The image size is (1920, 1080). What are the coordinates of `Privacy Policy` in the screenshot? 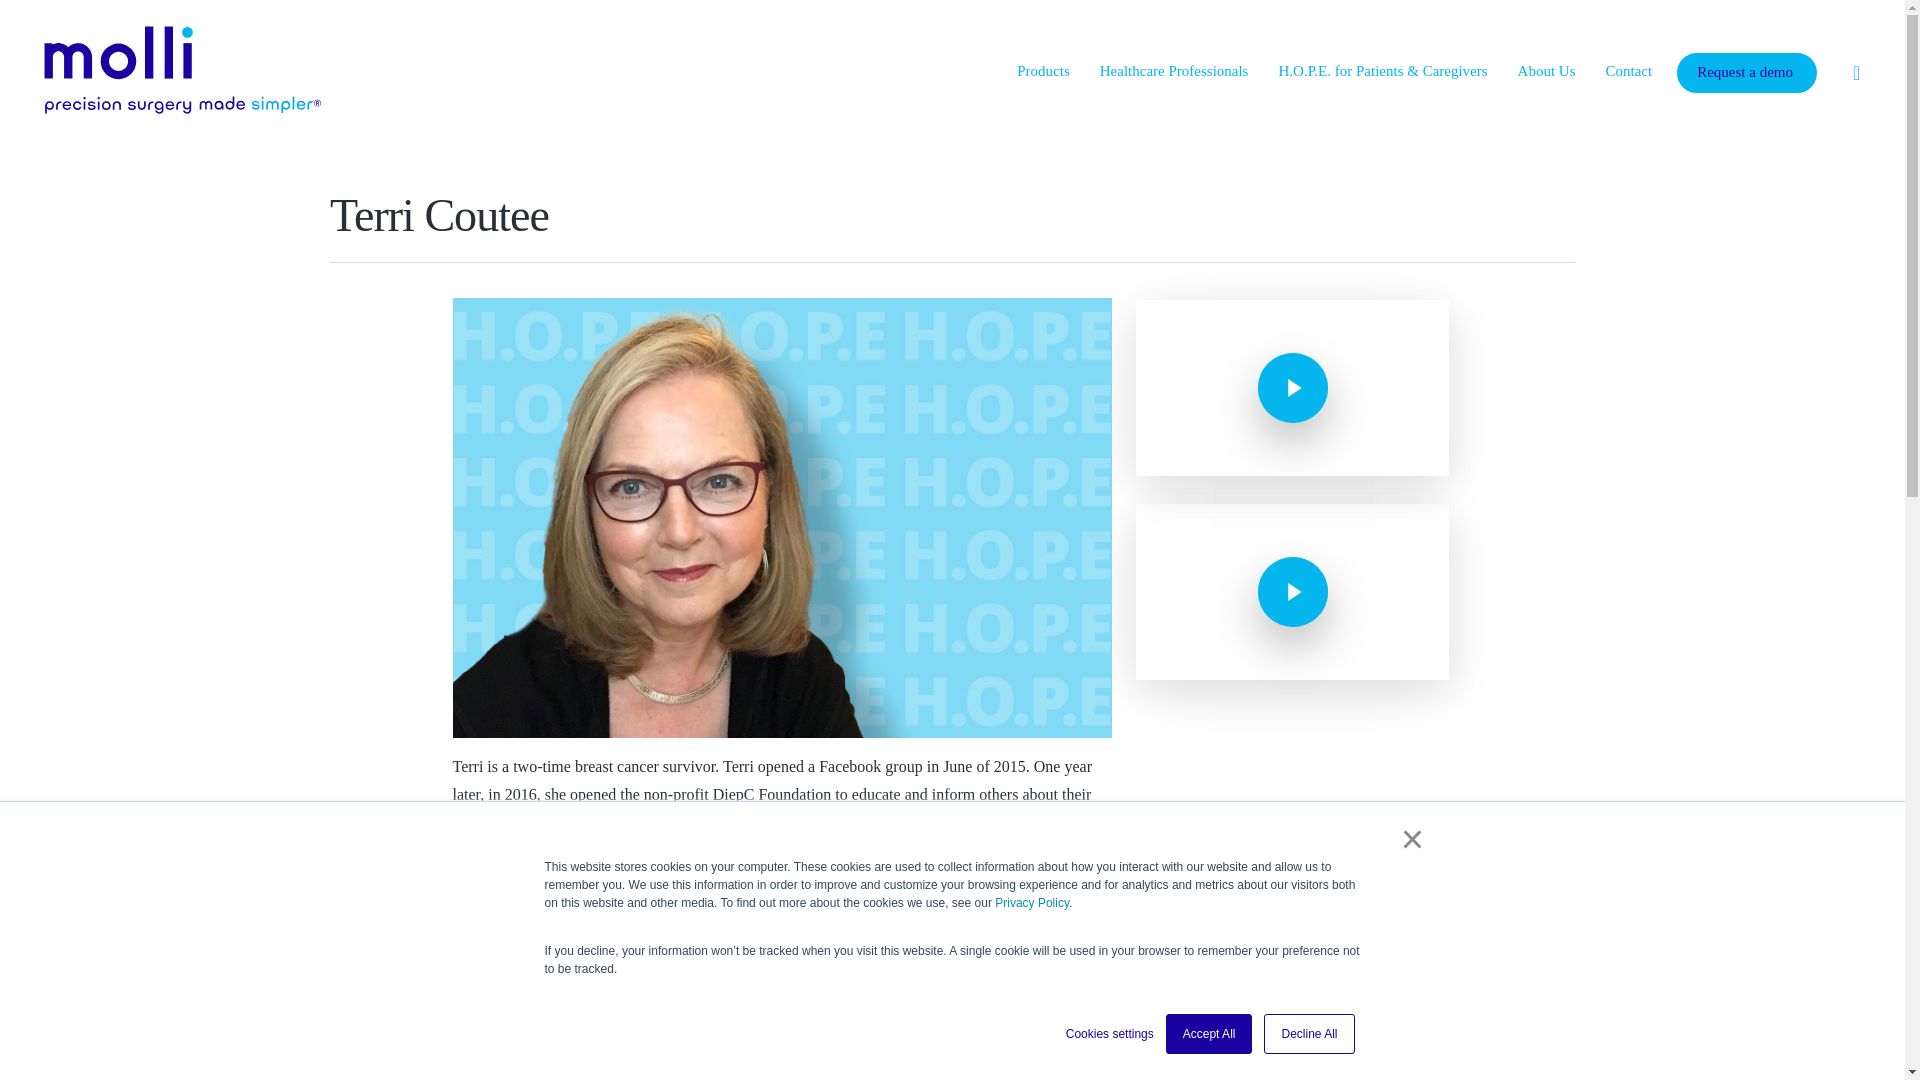 It's located at (1032, 903).